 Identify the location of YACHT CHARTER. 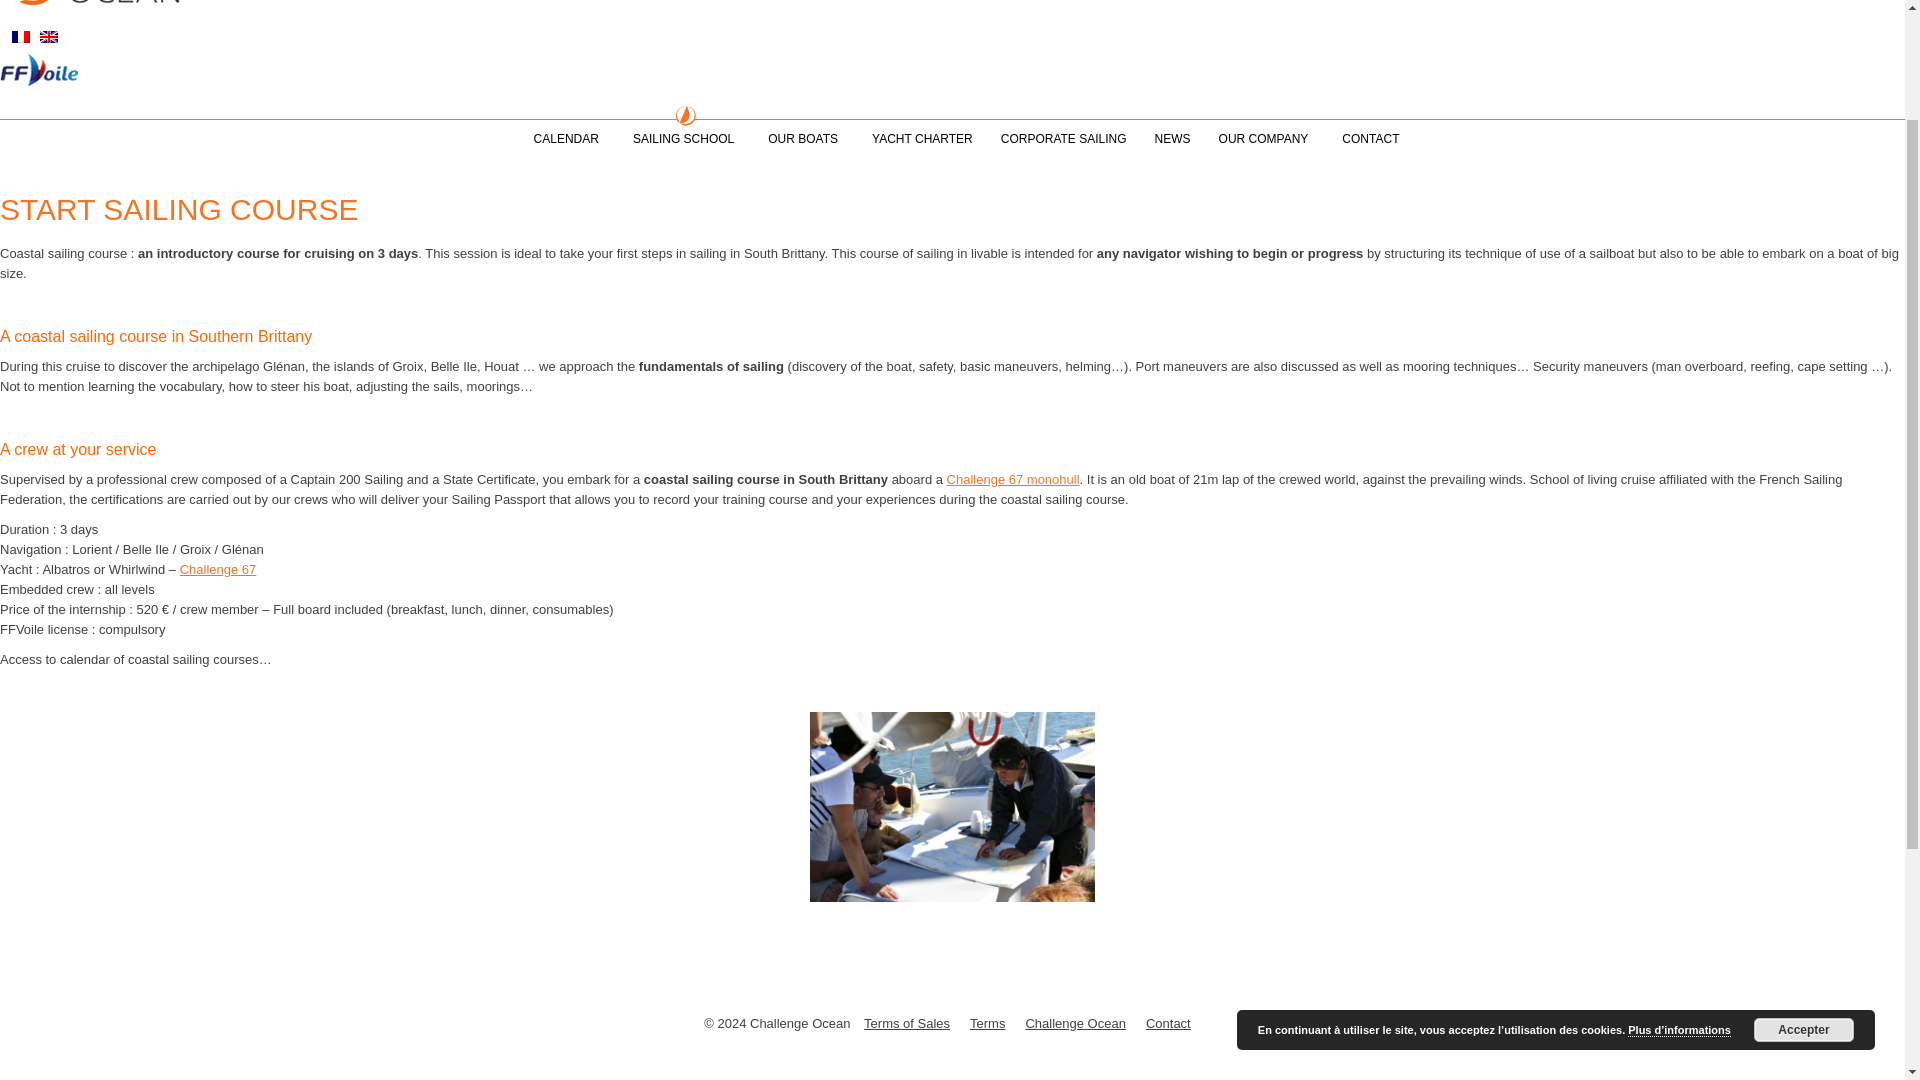
(922, 139).